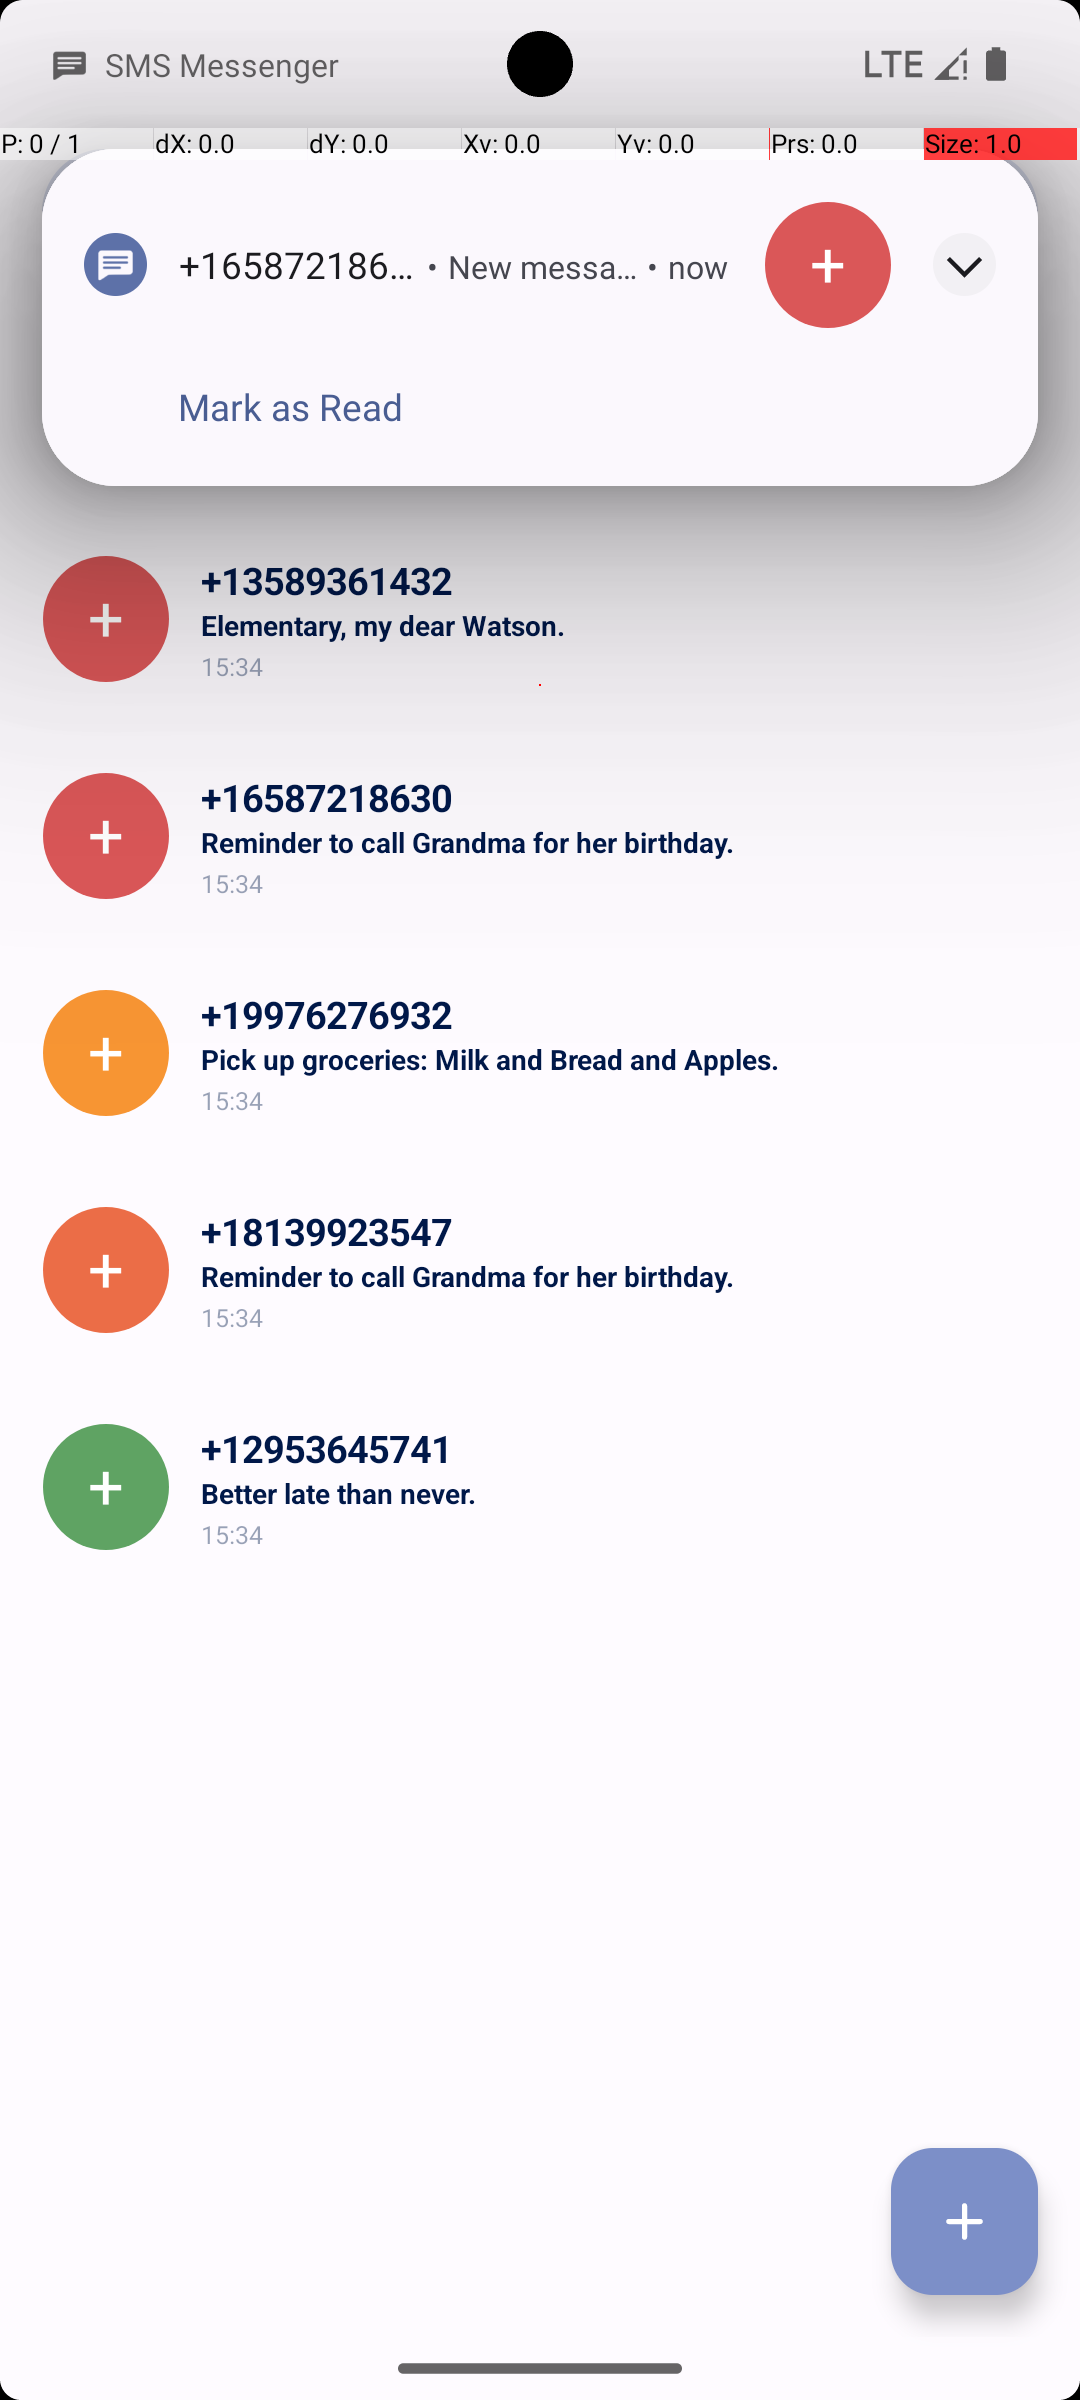 This screenshot has width=1080, height=2400. What do you see at coordinates (624, 1493) in the screenshot?
I see `Better late than never.` at bounding box center [624, 1493].